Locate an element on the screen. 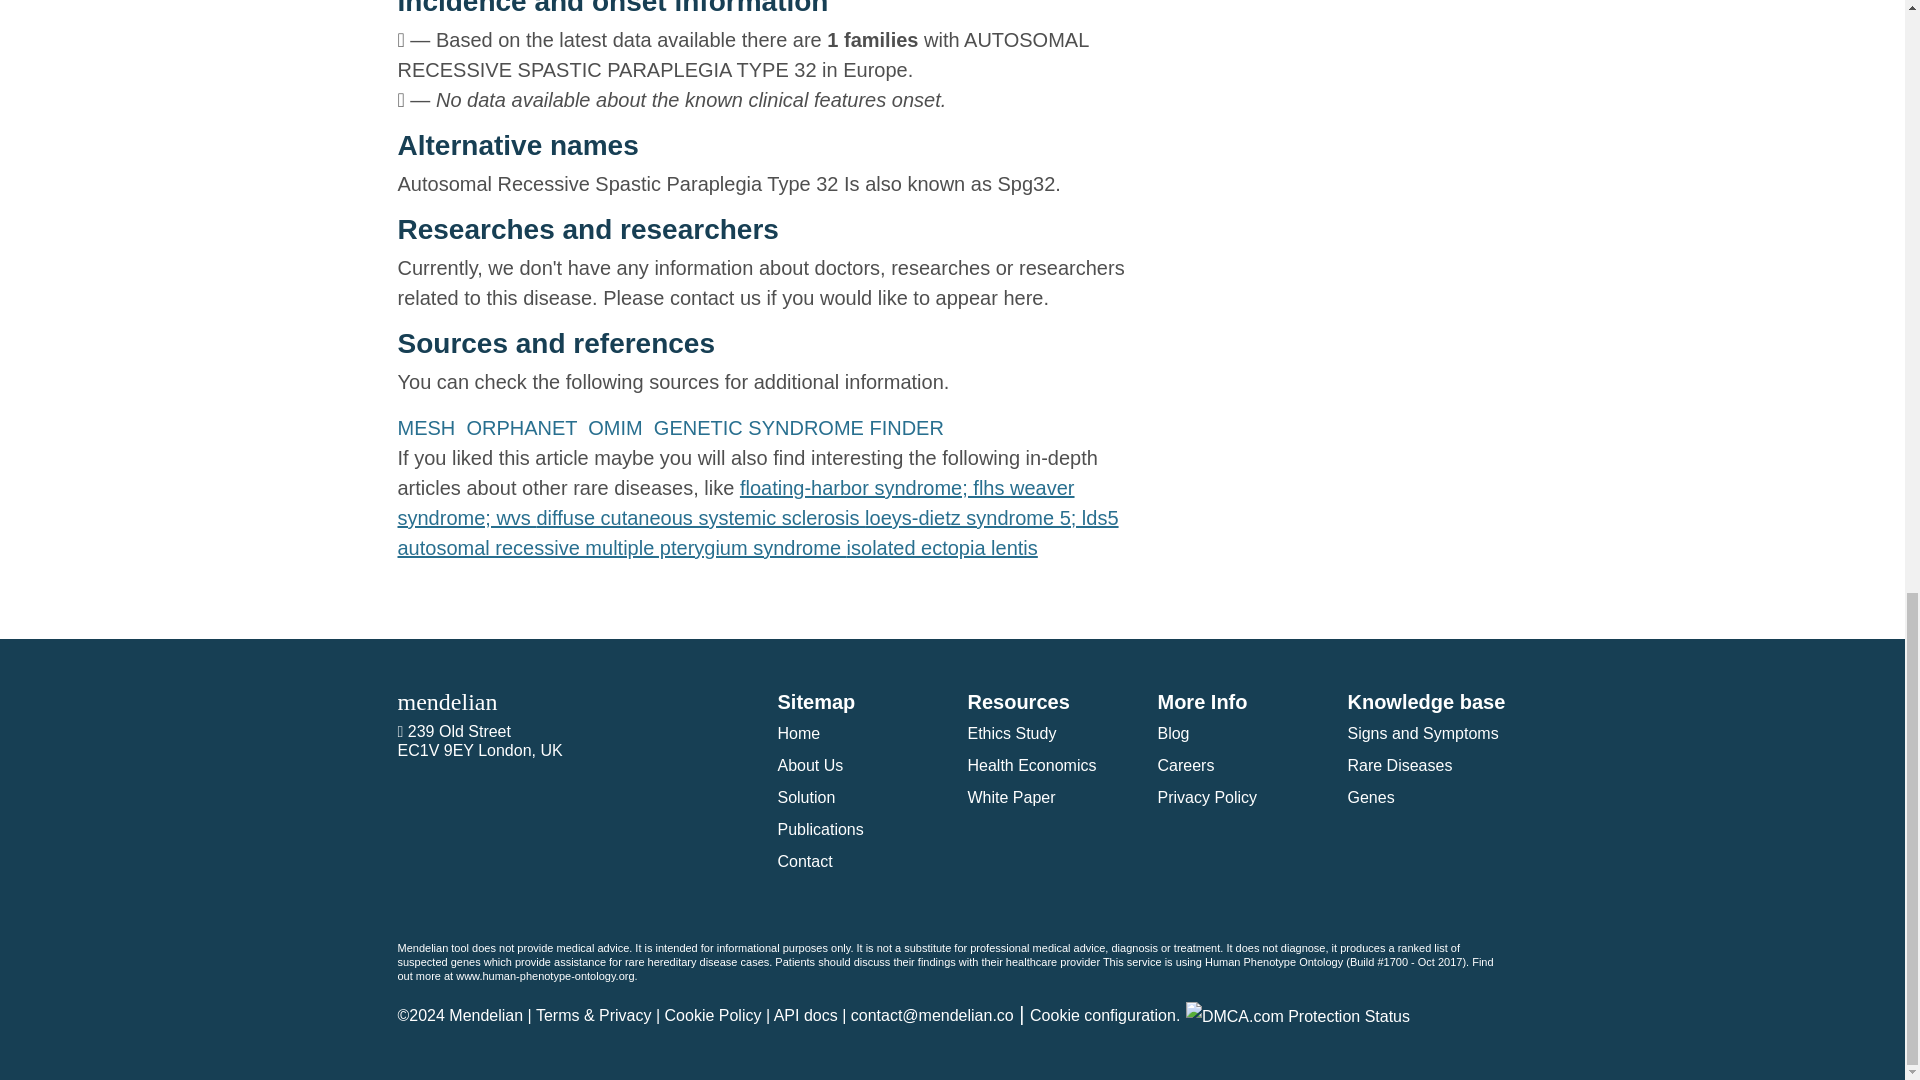 The image size is (1920, 1080). MESH is located at coordinates (428, 427).